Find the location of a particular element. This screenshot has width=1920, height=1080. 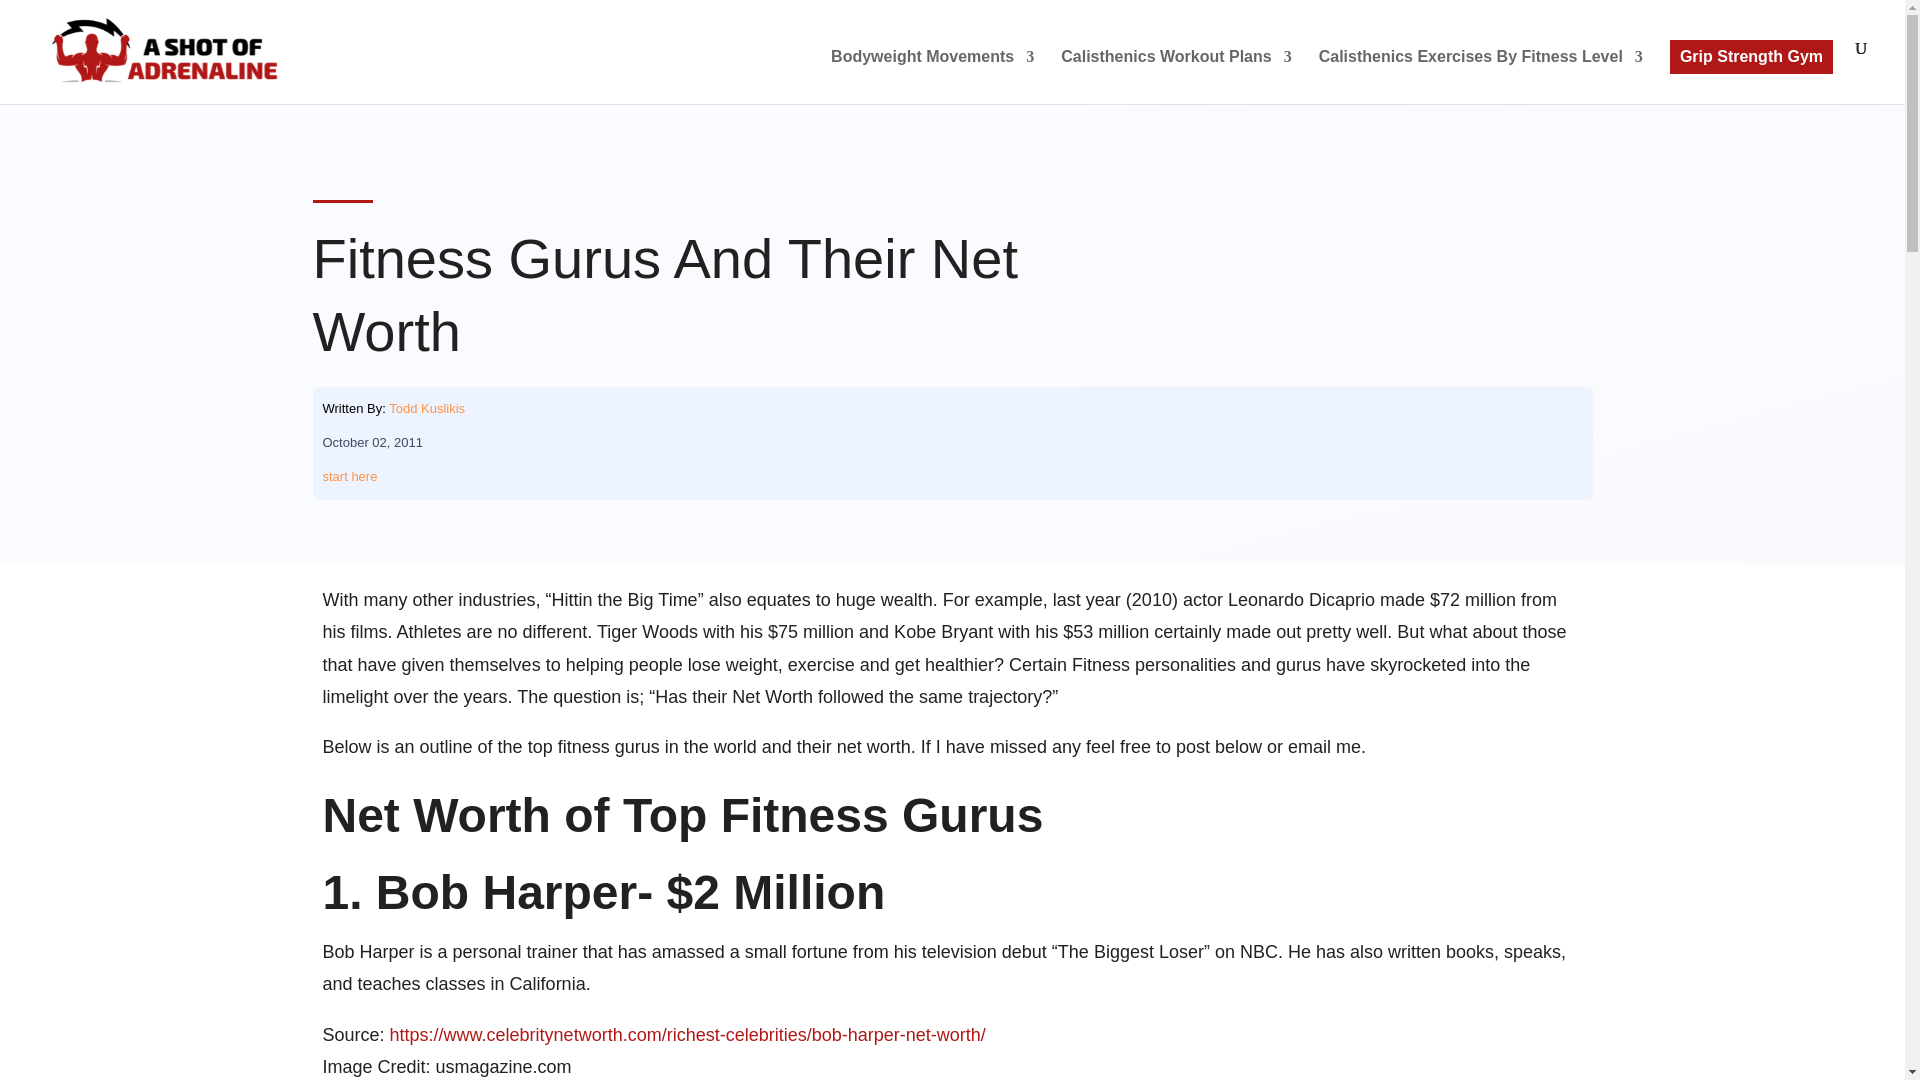

Grip Strength Gym is located at coordinates (1752, 56).